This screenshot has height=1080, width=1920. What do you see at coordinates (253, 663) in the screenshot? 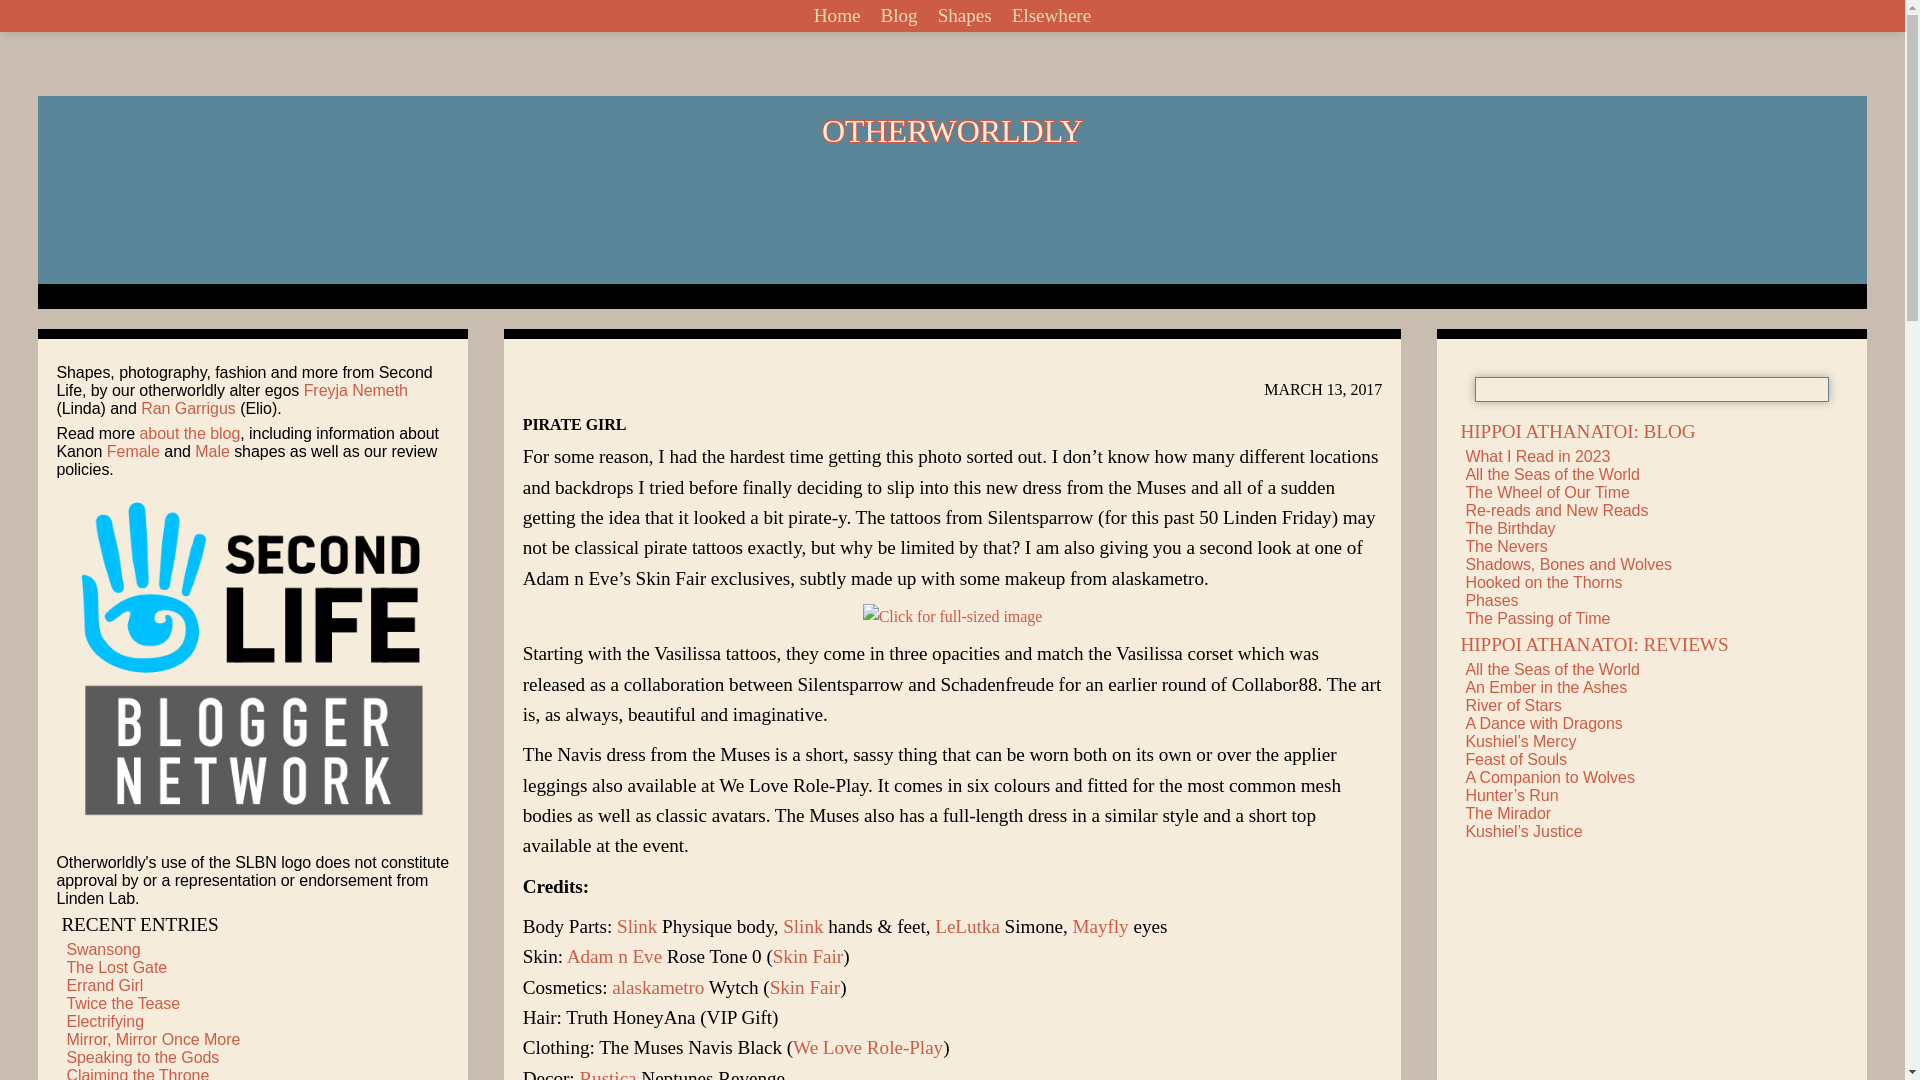
I see `Second Life Blogger Network` at bounding box center [253, 663].